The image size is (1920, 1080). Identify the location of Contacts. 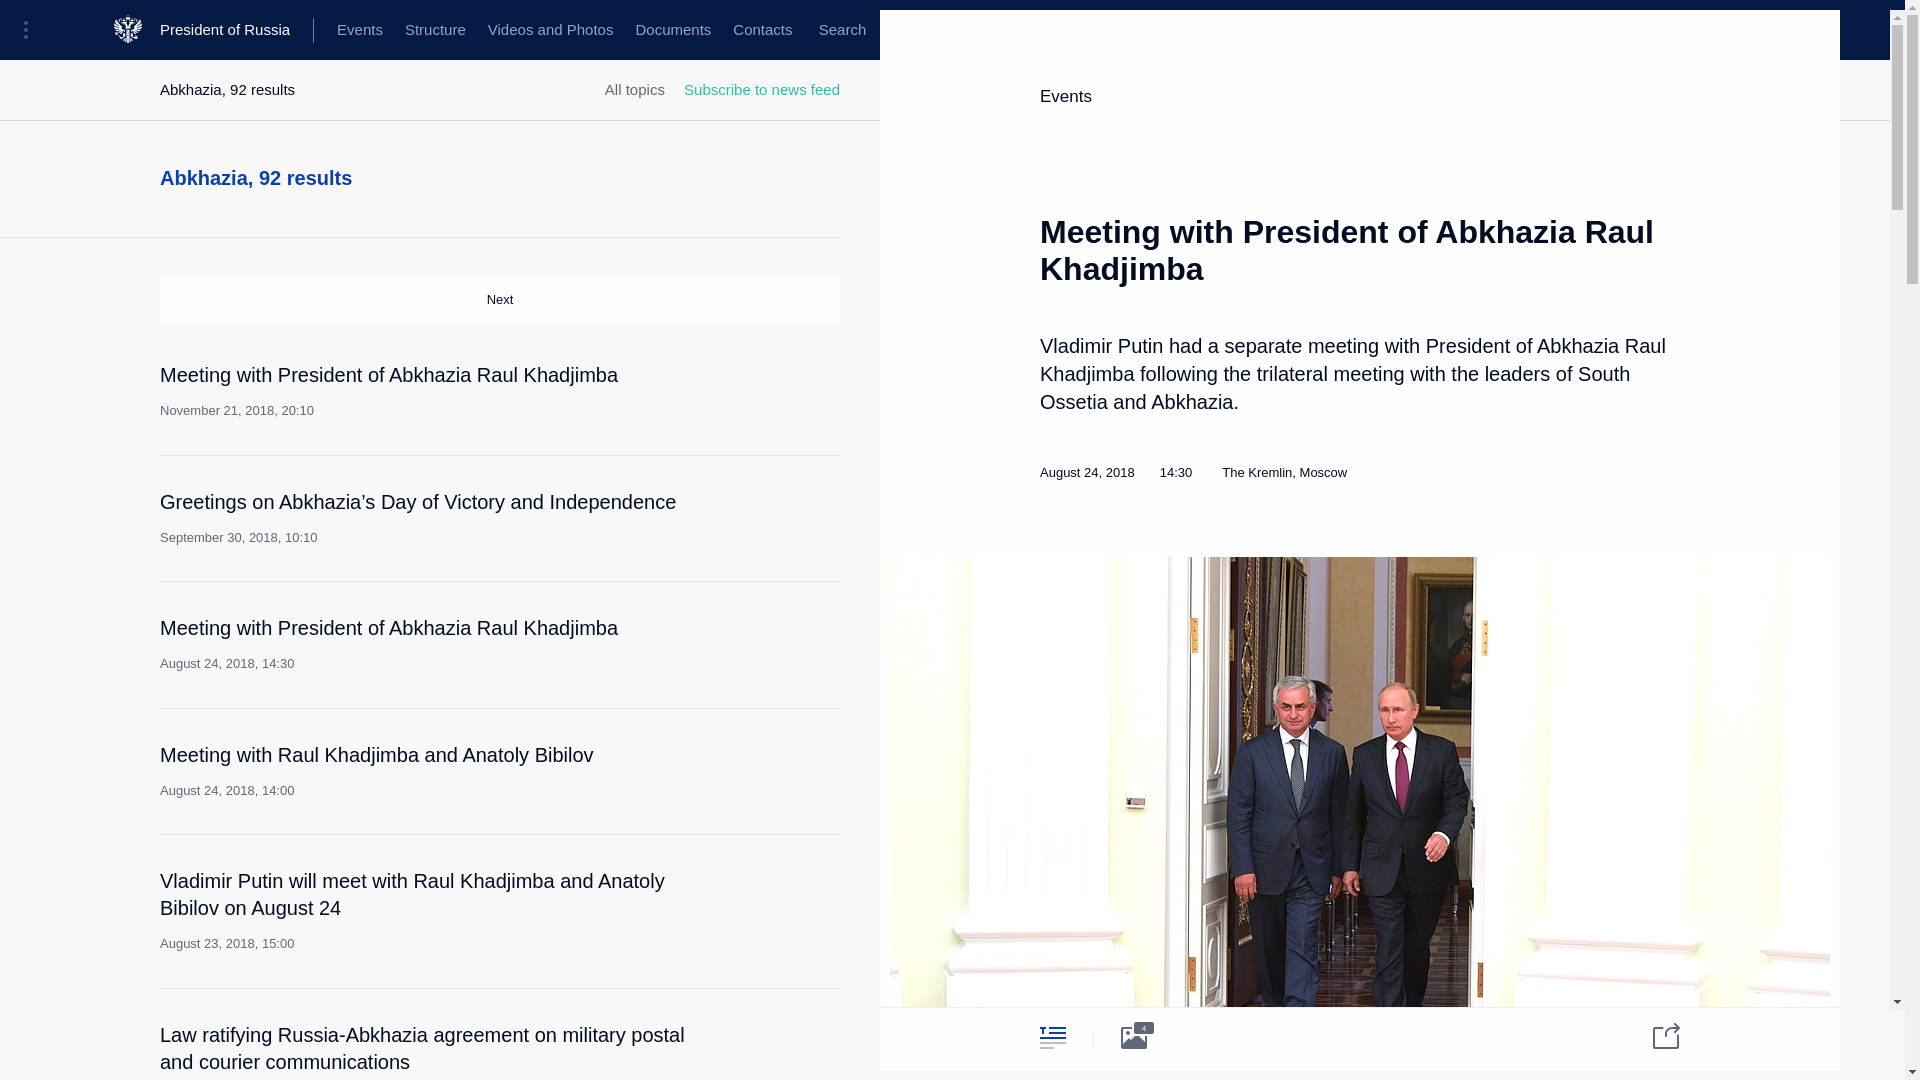
(762, 30).